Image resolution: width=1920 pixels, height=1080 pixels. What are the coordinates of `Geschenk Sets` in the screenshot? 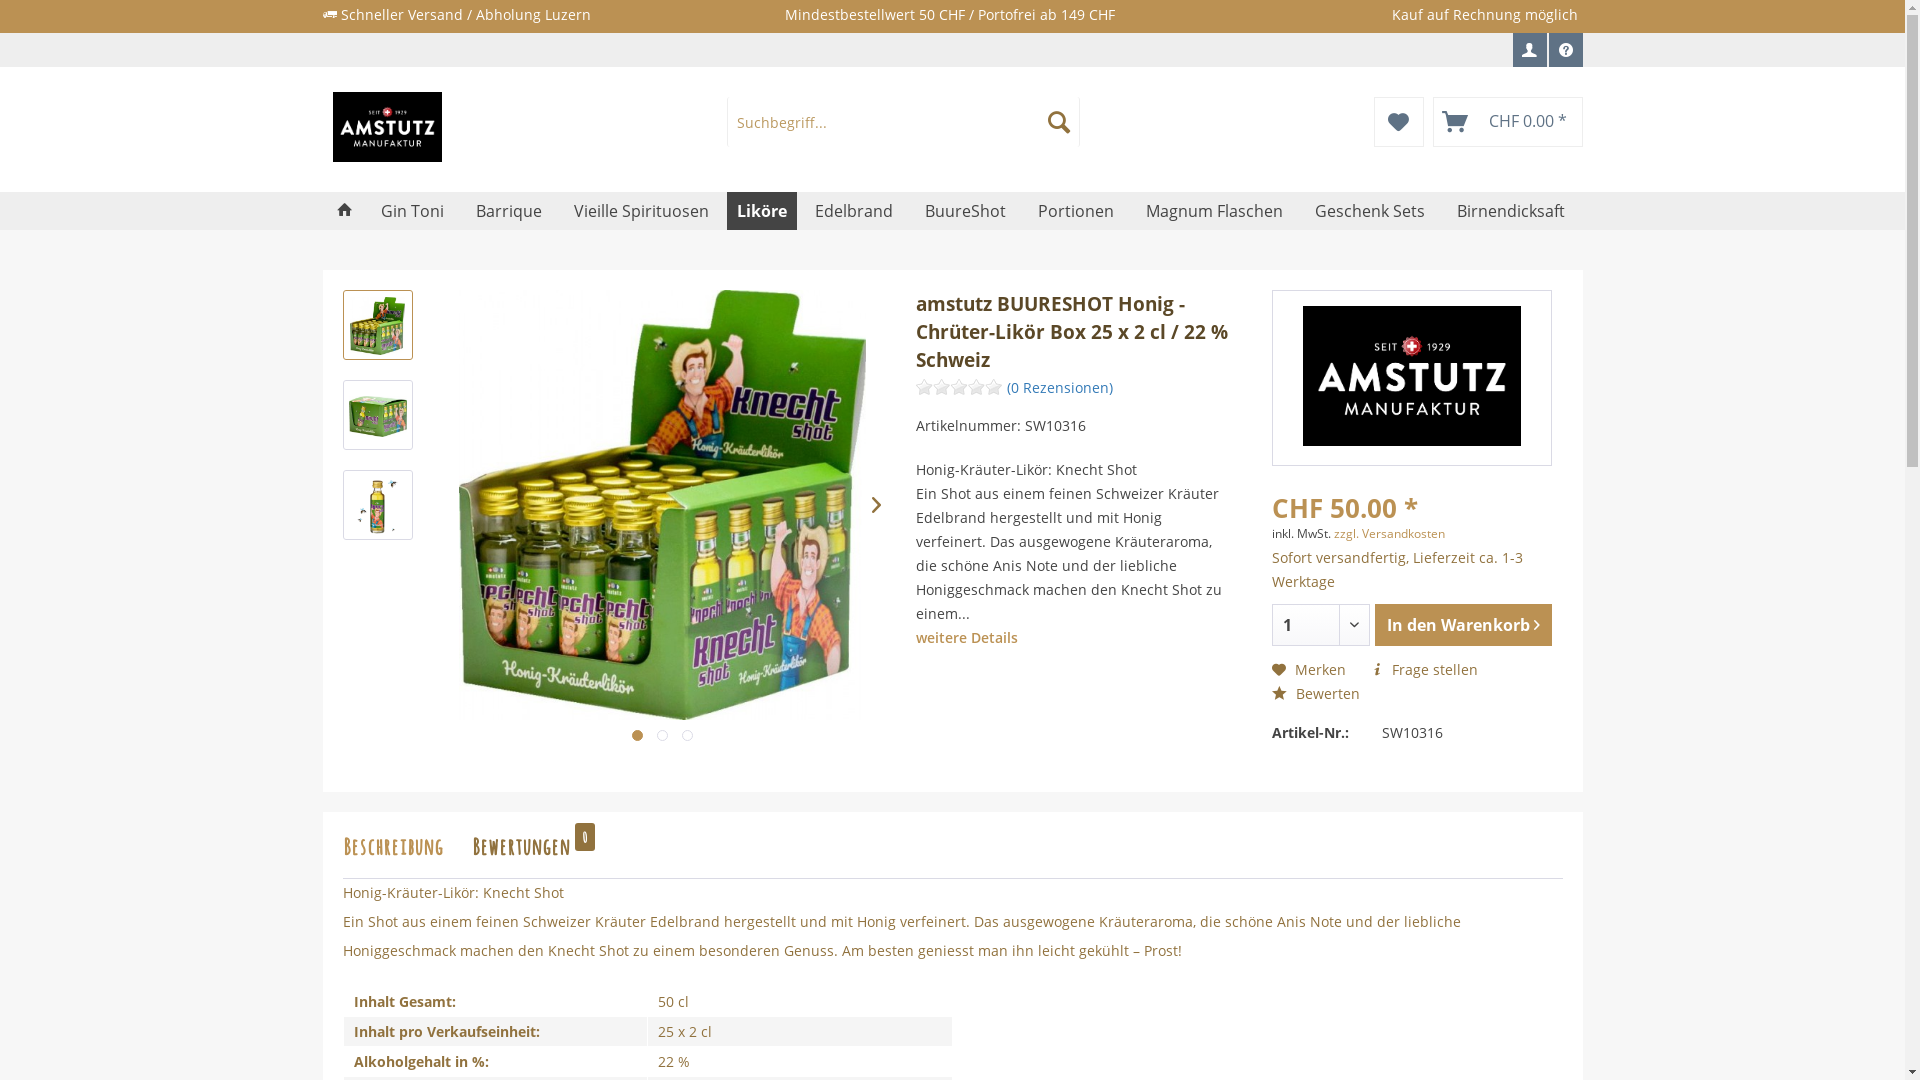 It's located at (1369, 211).